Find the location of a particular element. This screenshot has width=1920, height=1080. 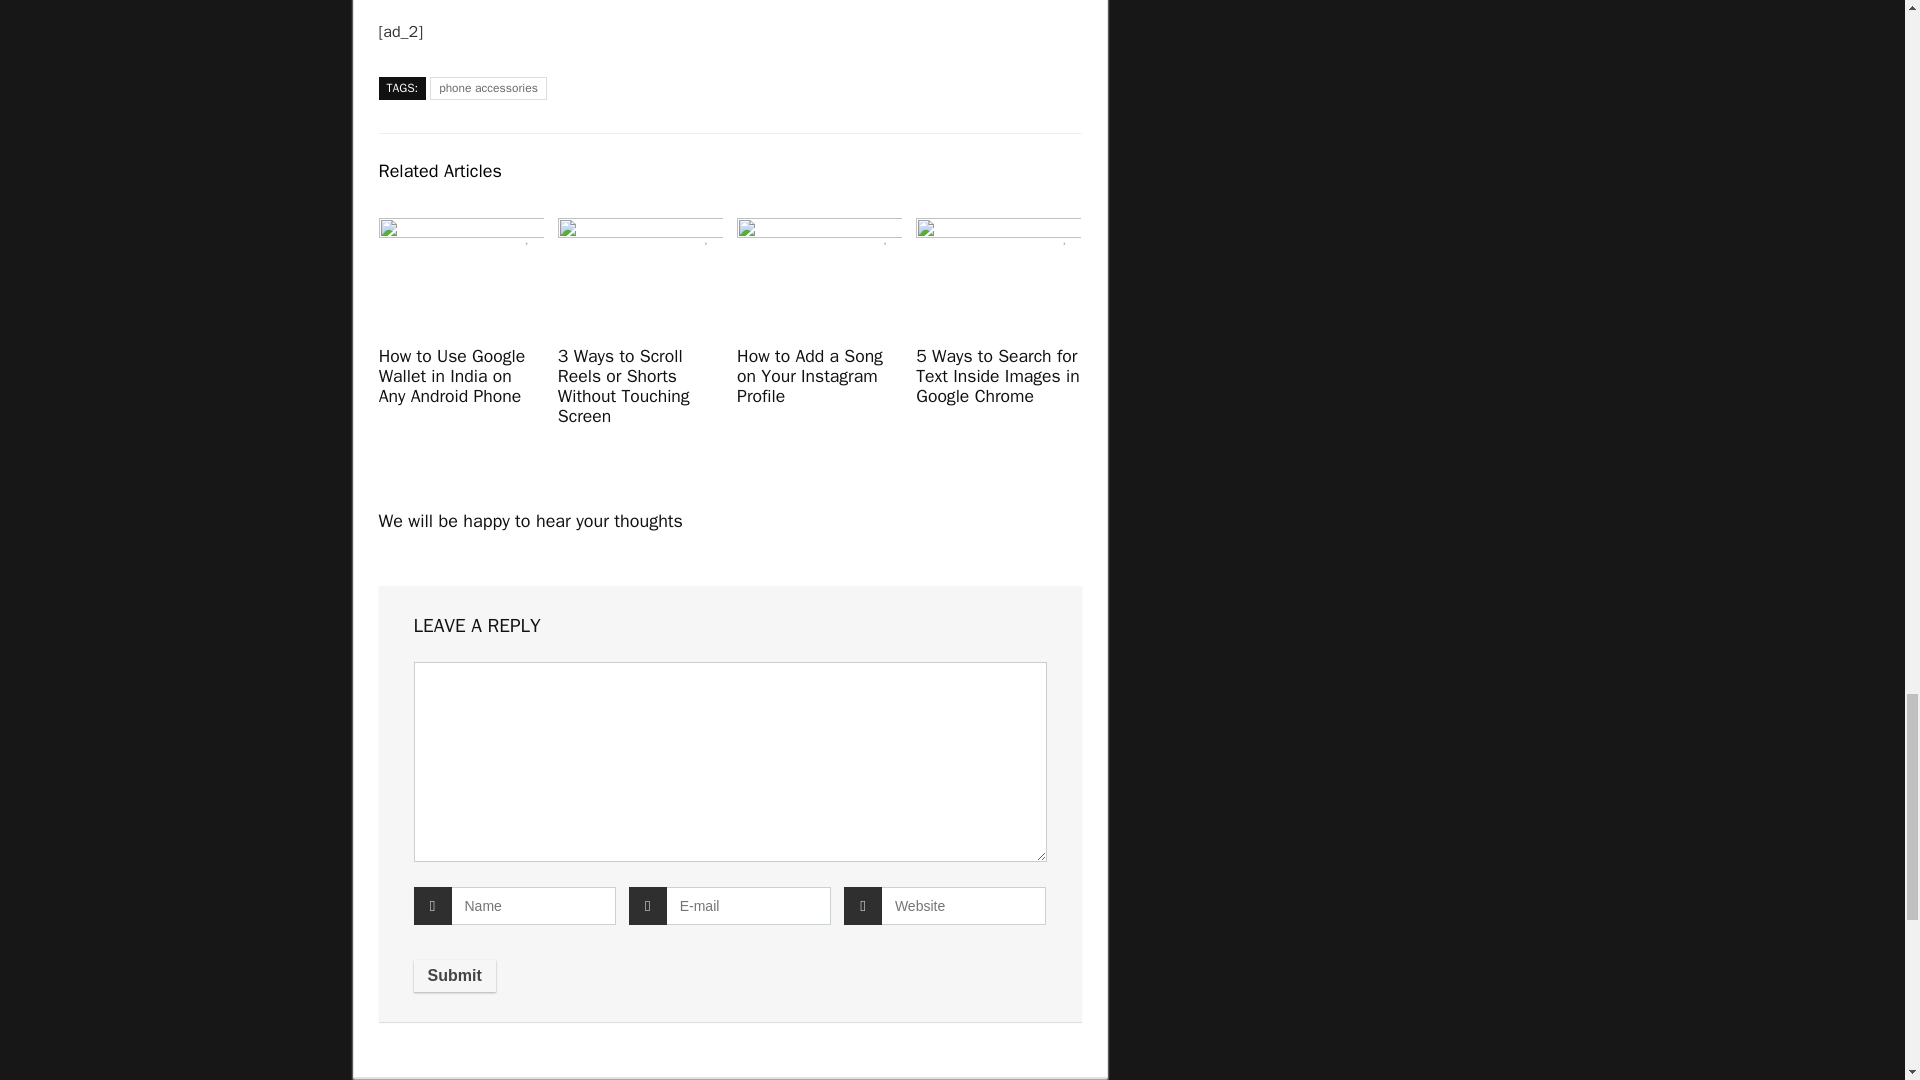

How to Use Google Wallet in India on Any Android Phone is located at coordinates (452, 376).